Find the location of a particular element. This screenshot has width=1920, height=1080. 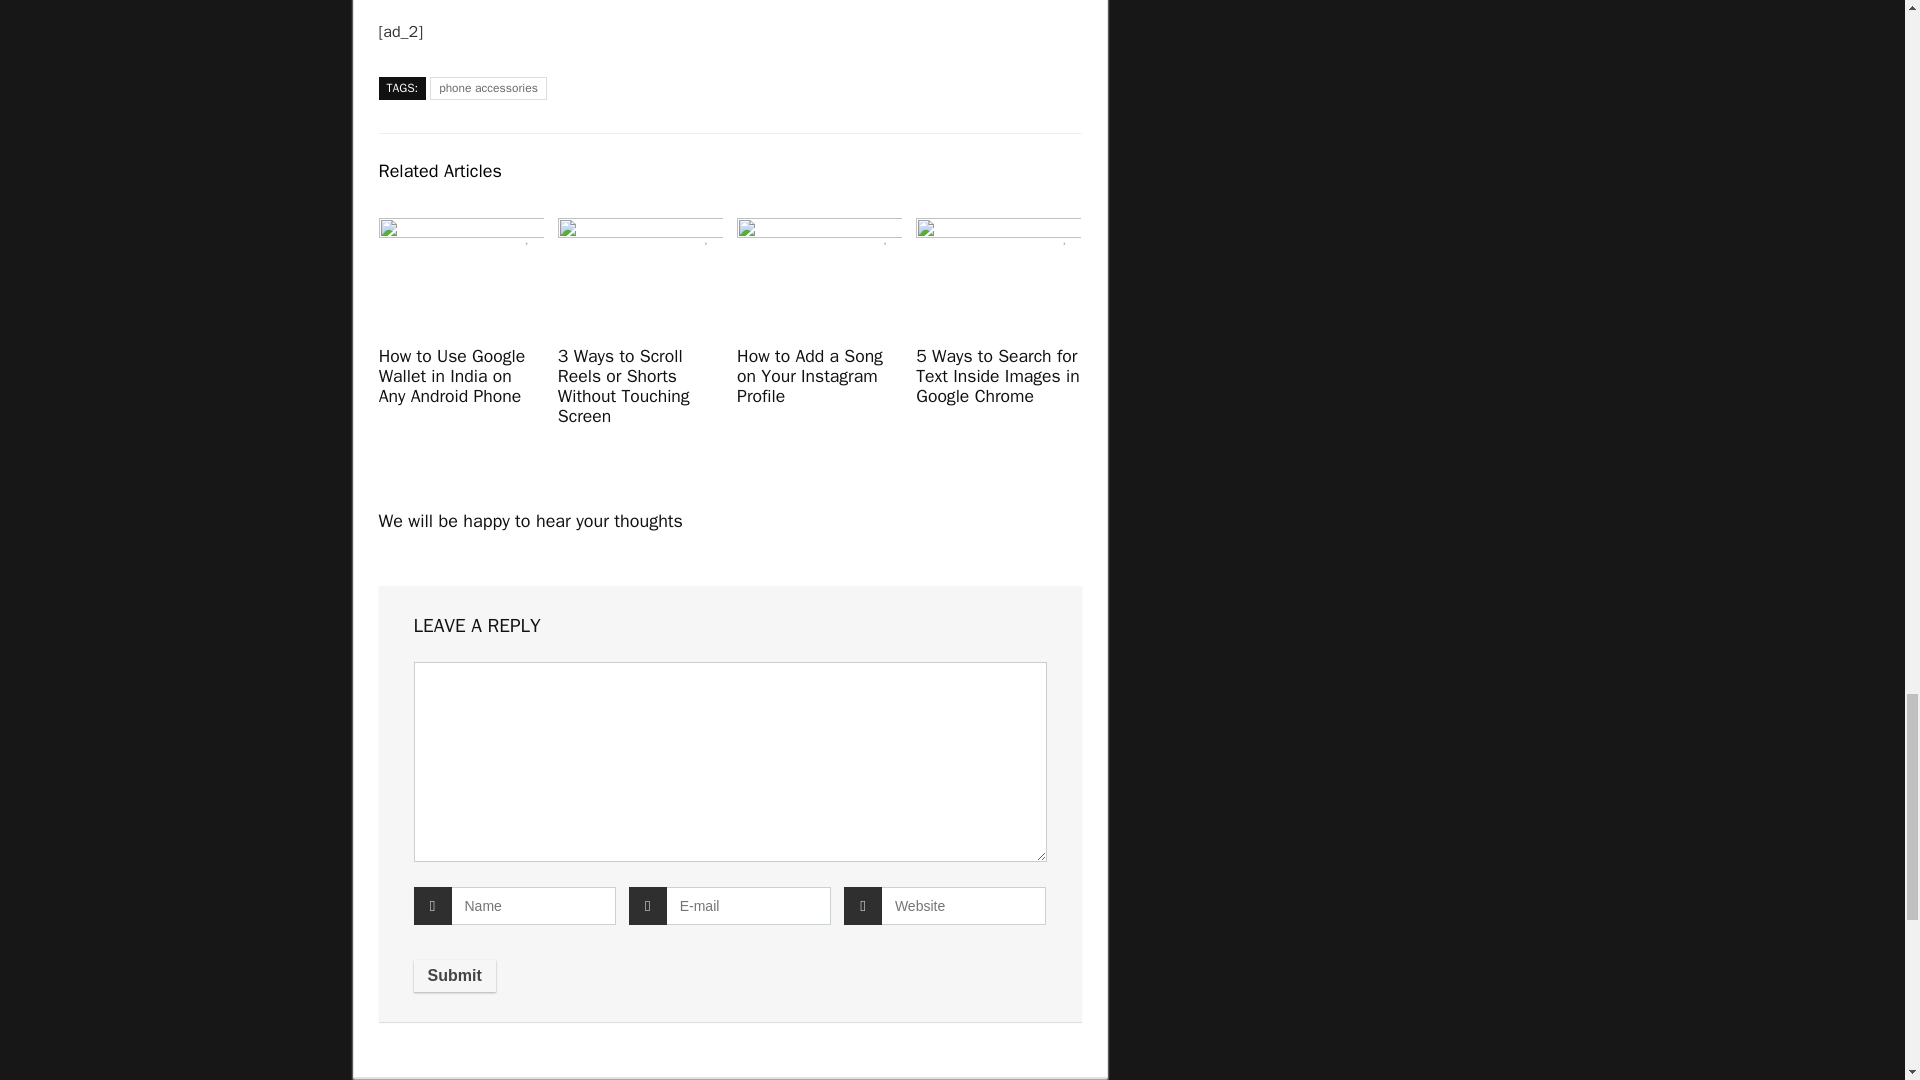

How to Use Google Wallet in India on Any Android Phone is located at coordinates (452, 376).